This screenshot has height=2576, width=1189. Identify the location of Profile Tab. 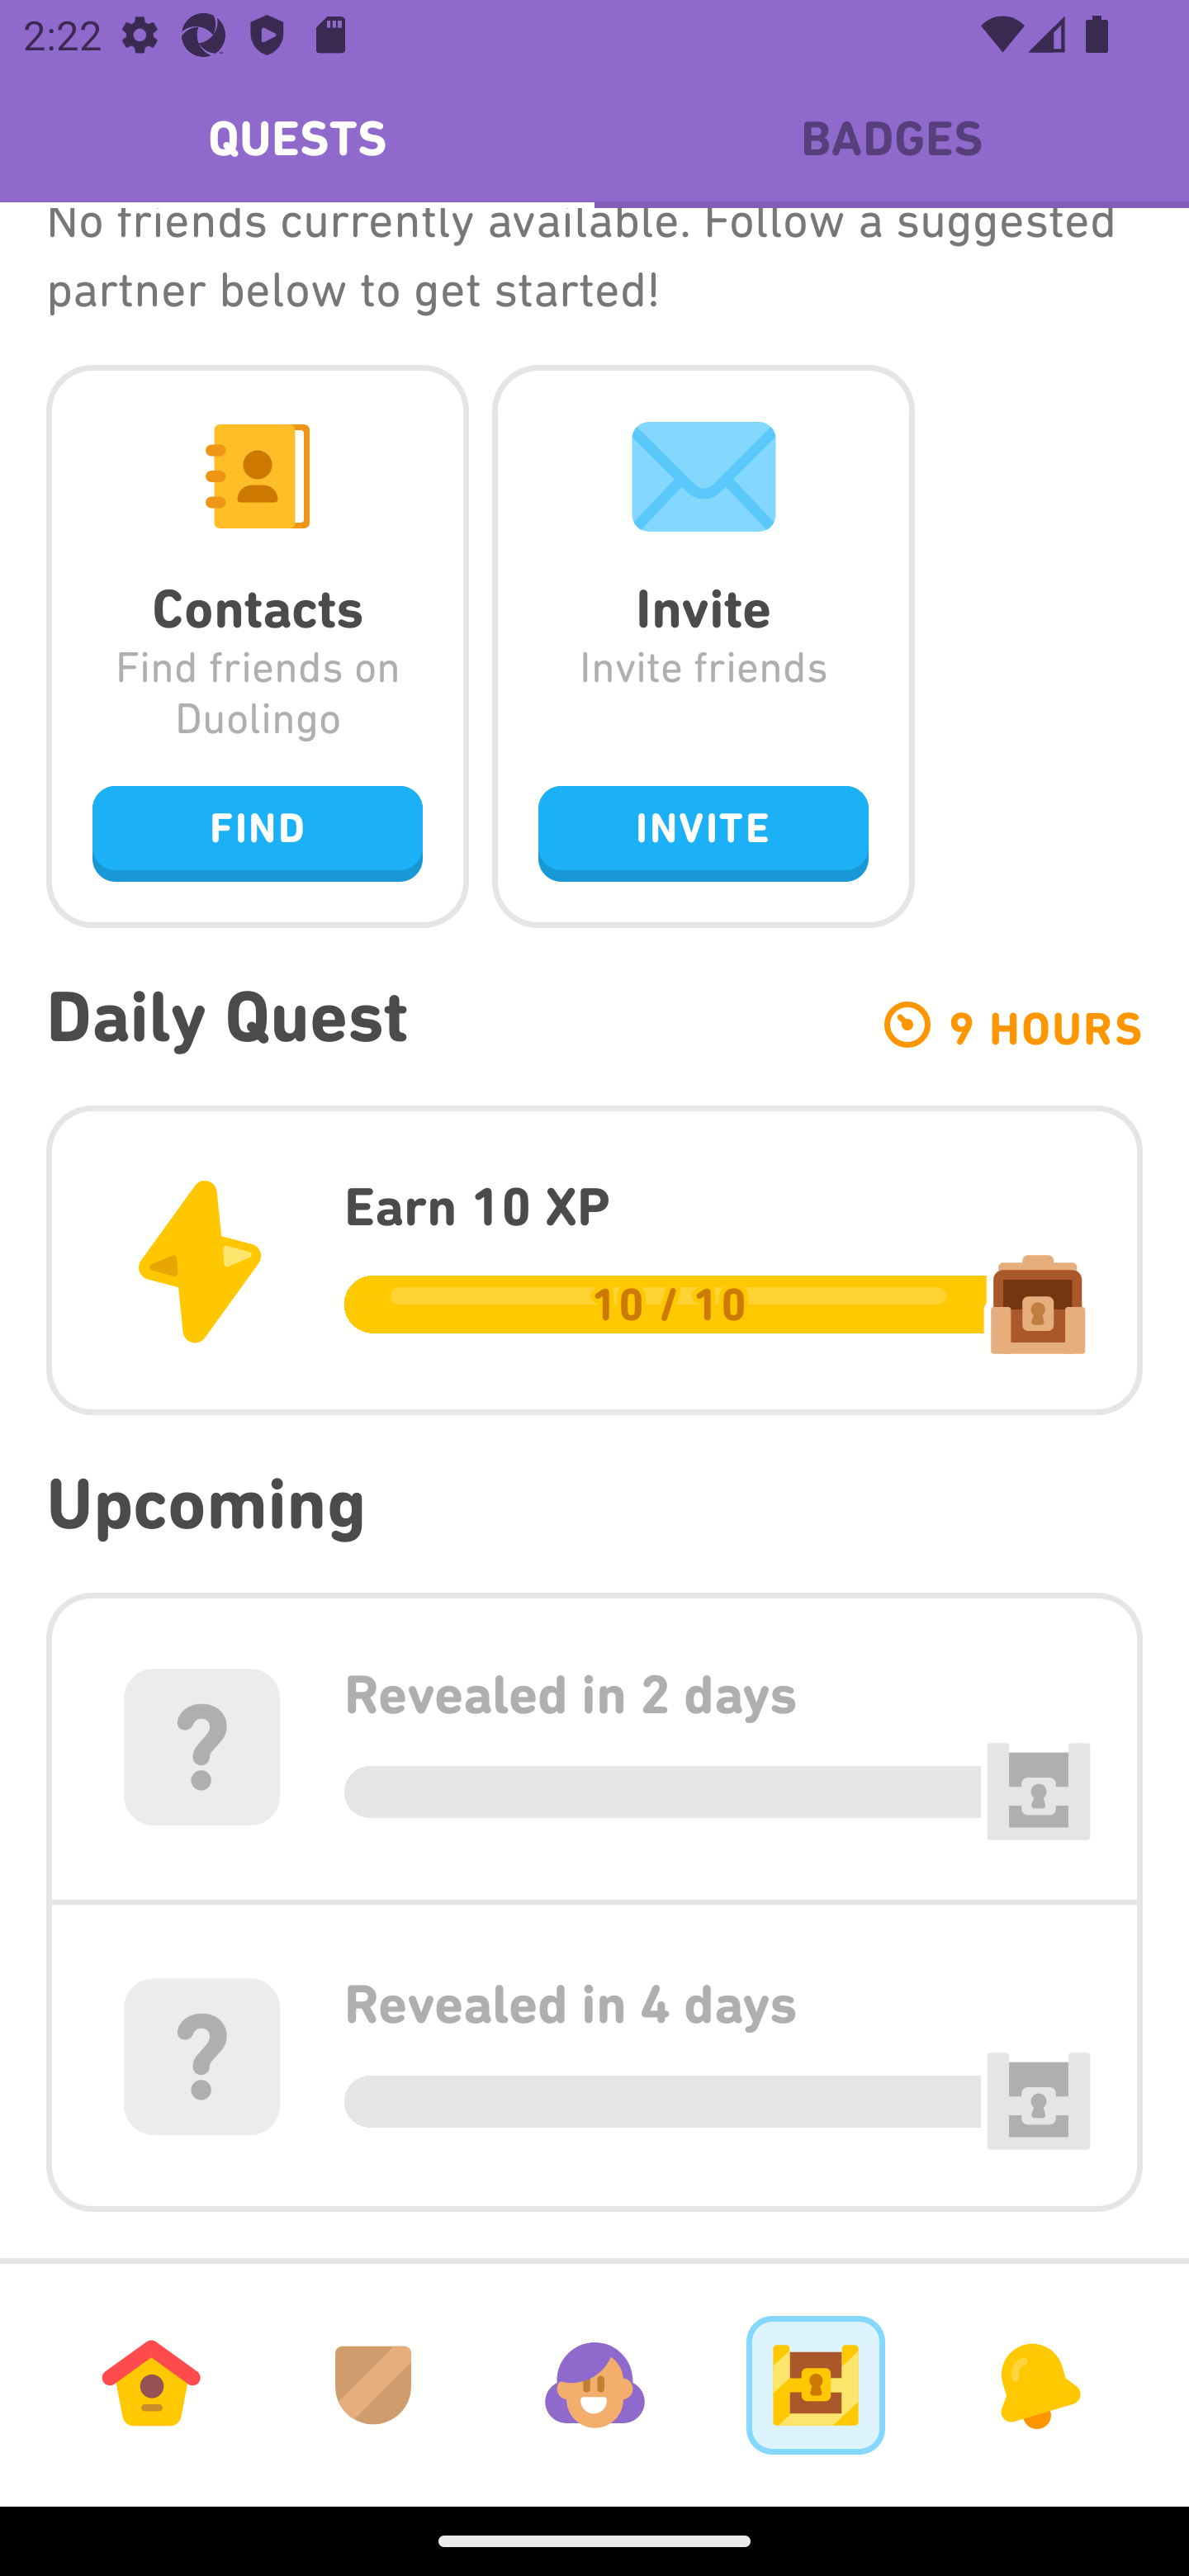
(594, 2384).